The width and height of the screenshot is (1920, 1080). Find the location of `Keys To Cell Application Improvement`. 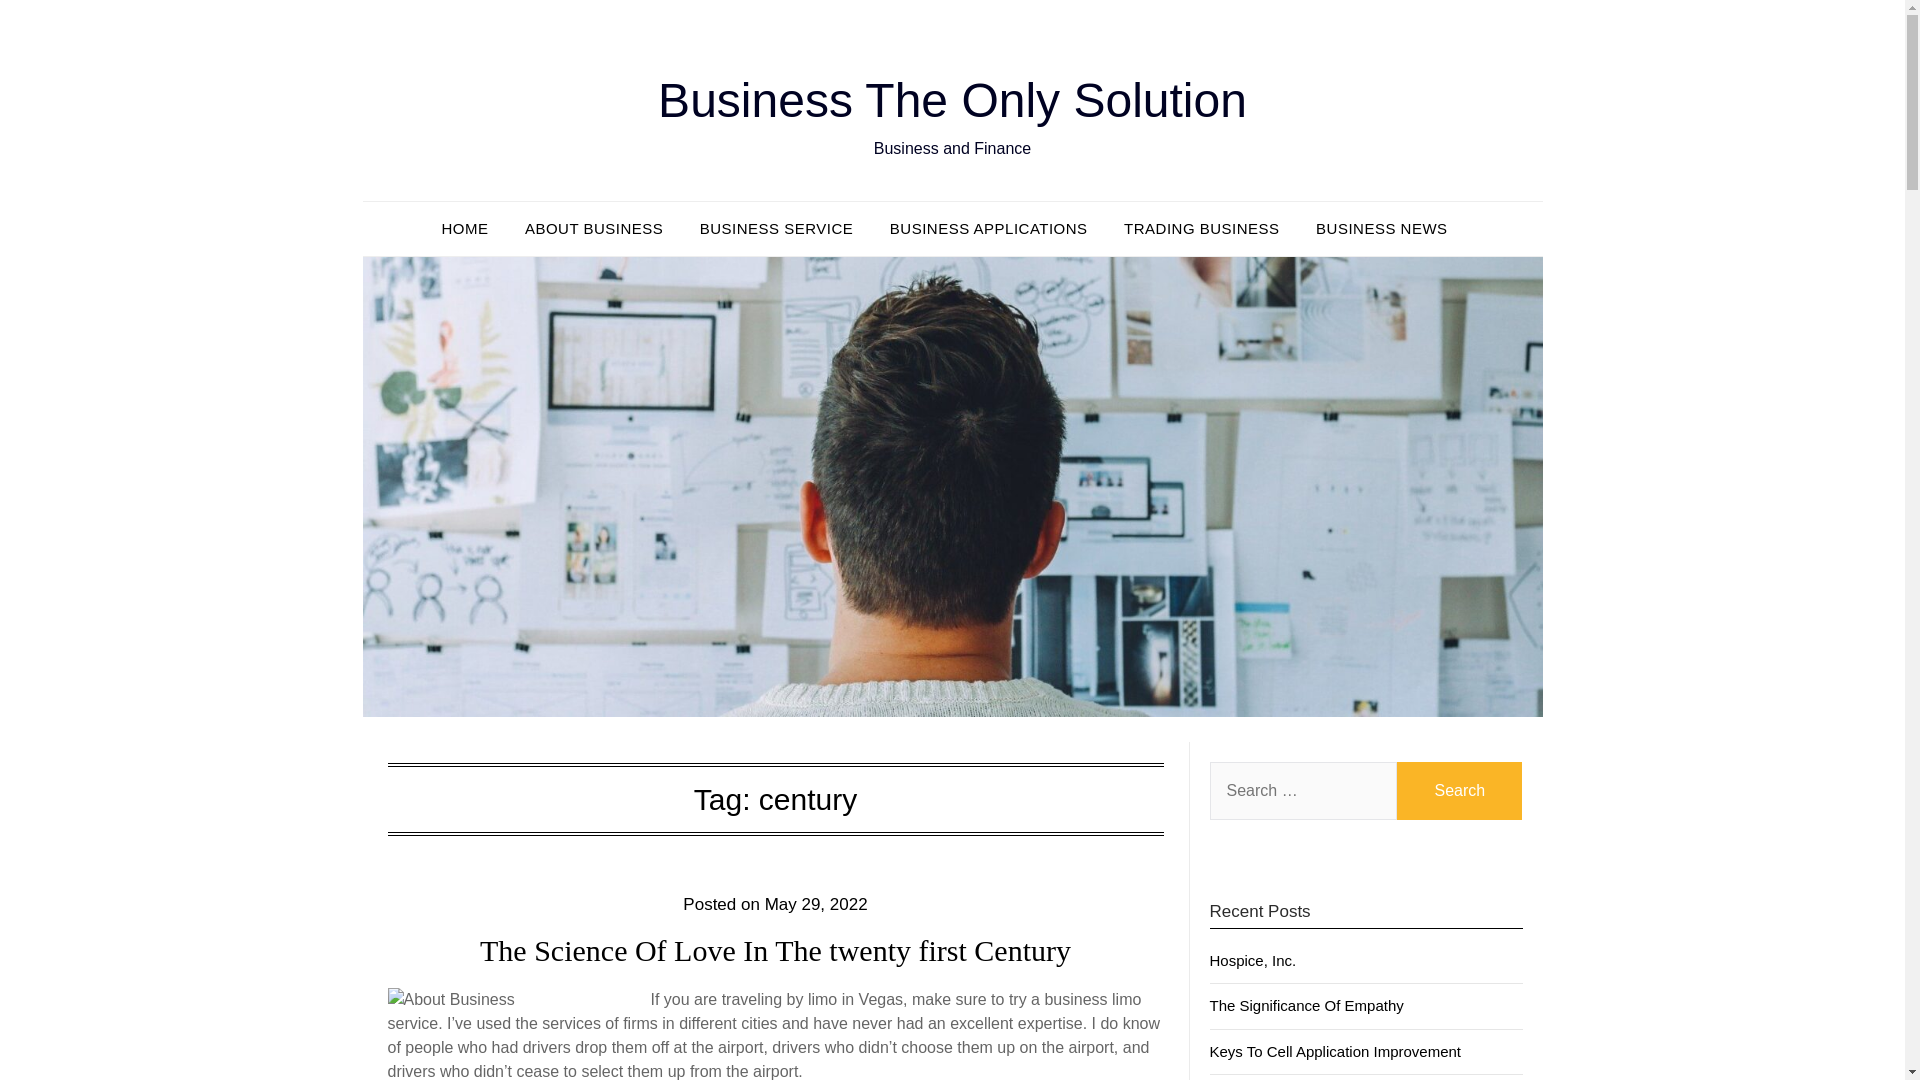

Keys To Cell Application Improvement is located at coordinates (1335, 1051).